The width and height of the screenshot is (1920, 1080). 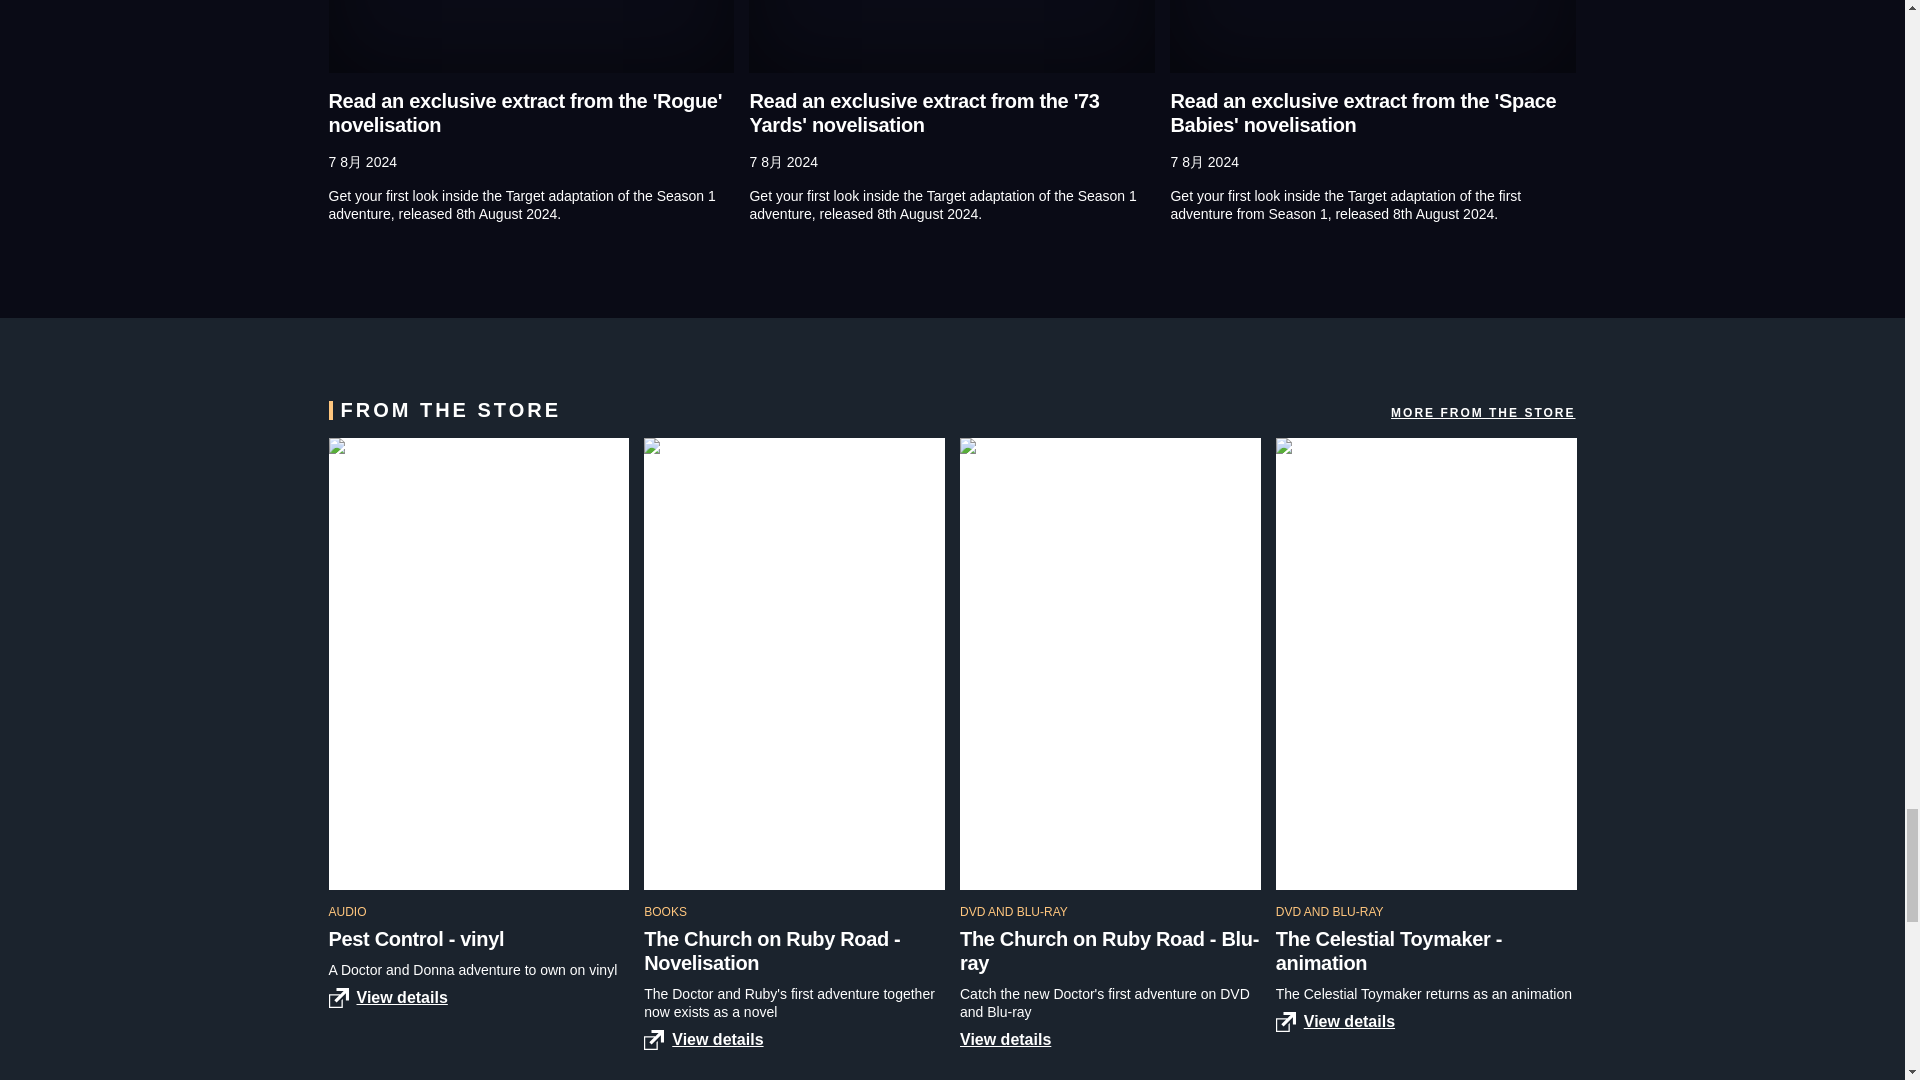 I want to click on Rogue, so click(x=530, y=36).